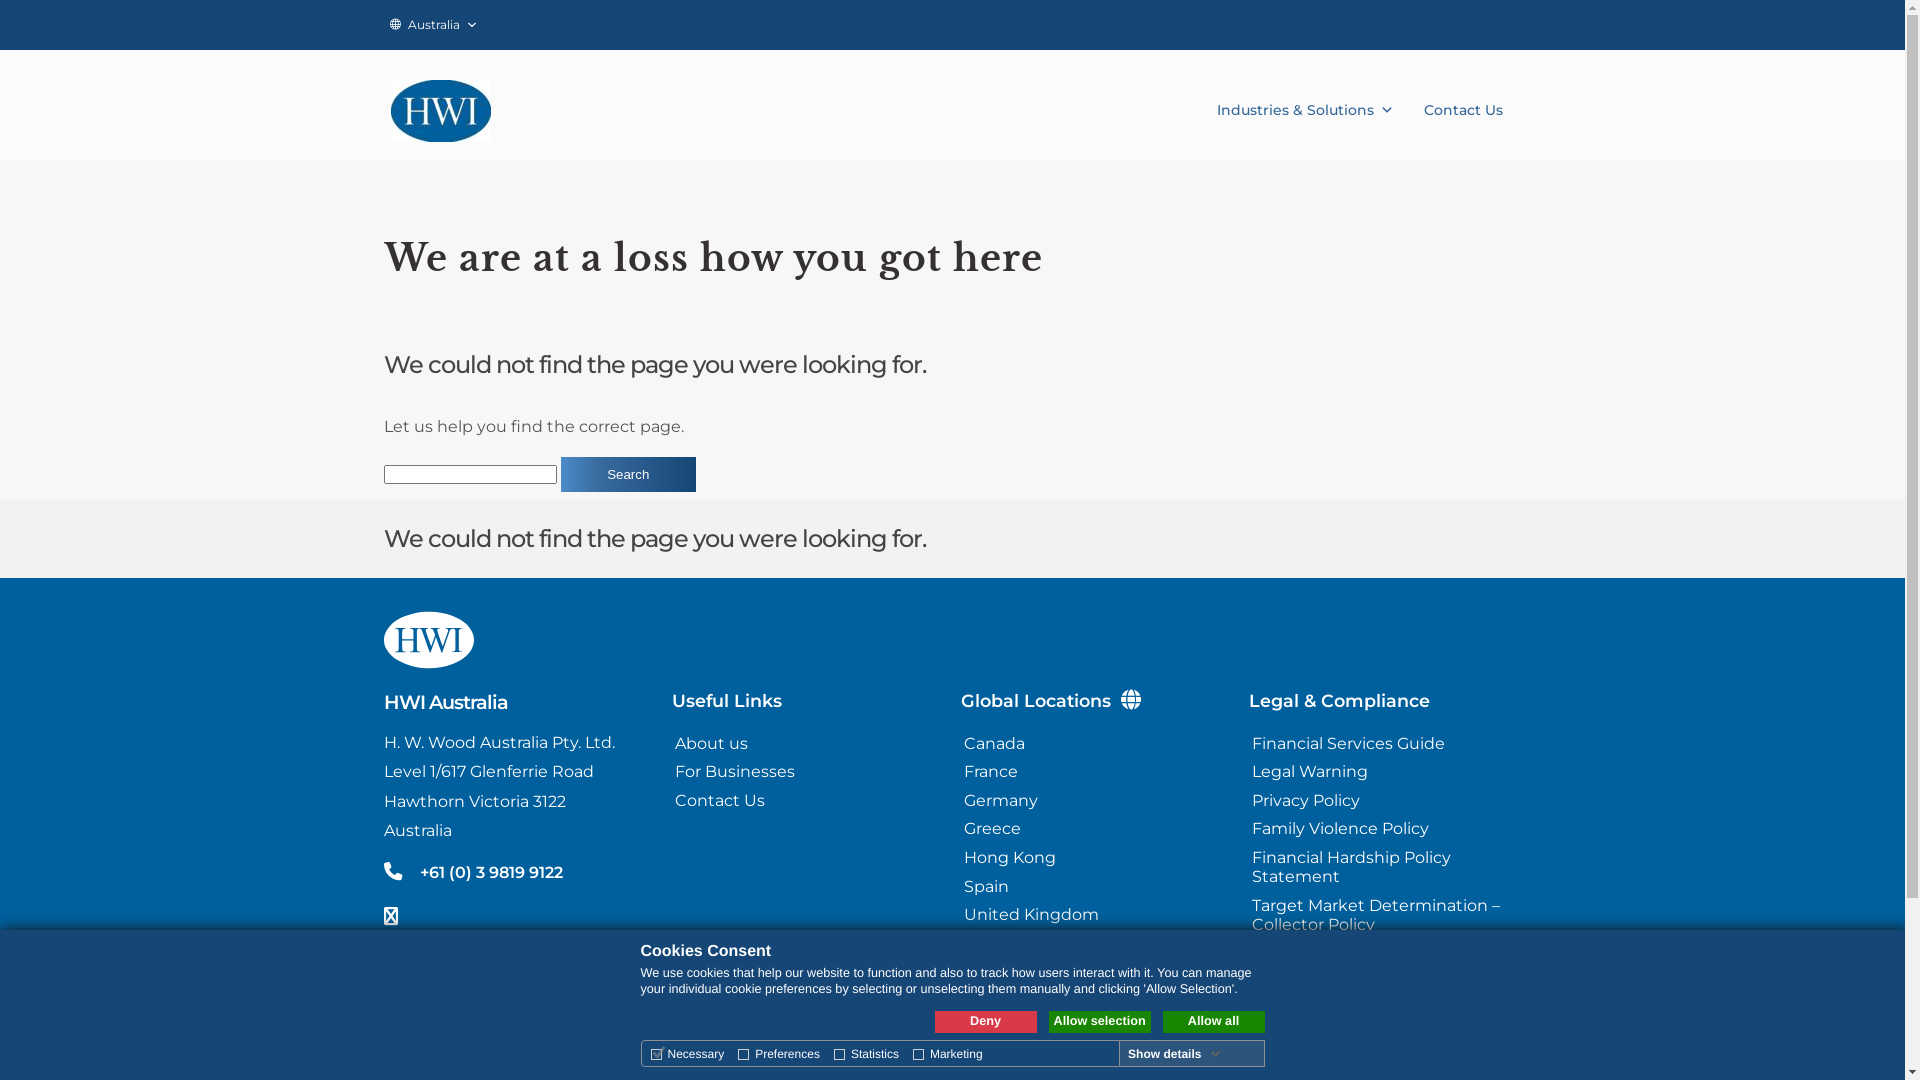 The image size is (1920, 1080). I want to click on Canada, so click(1092, 744).